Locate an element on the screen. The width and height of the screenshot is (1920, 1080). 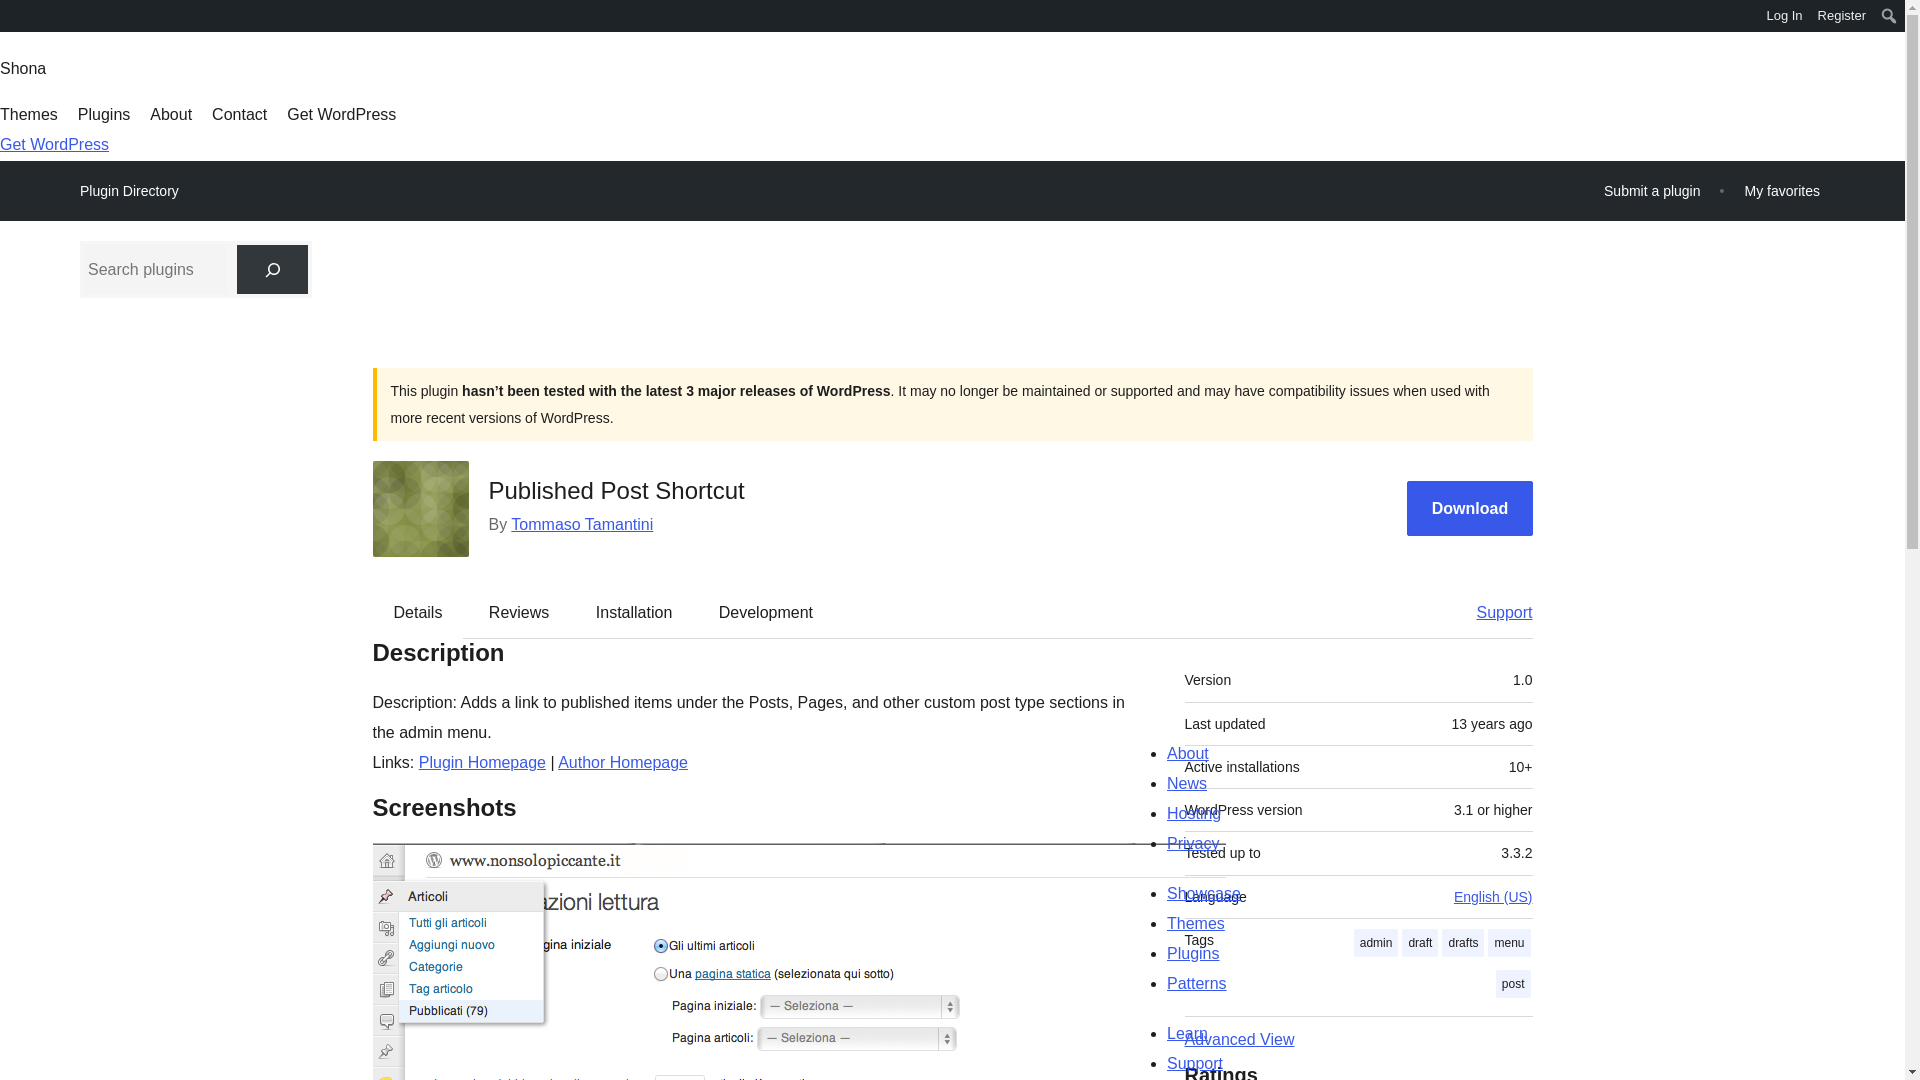
WordPress.org is located at coordinates (14, 14).